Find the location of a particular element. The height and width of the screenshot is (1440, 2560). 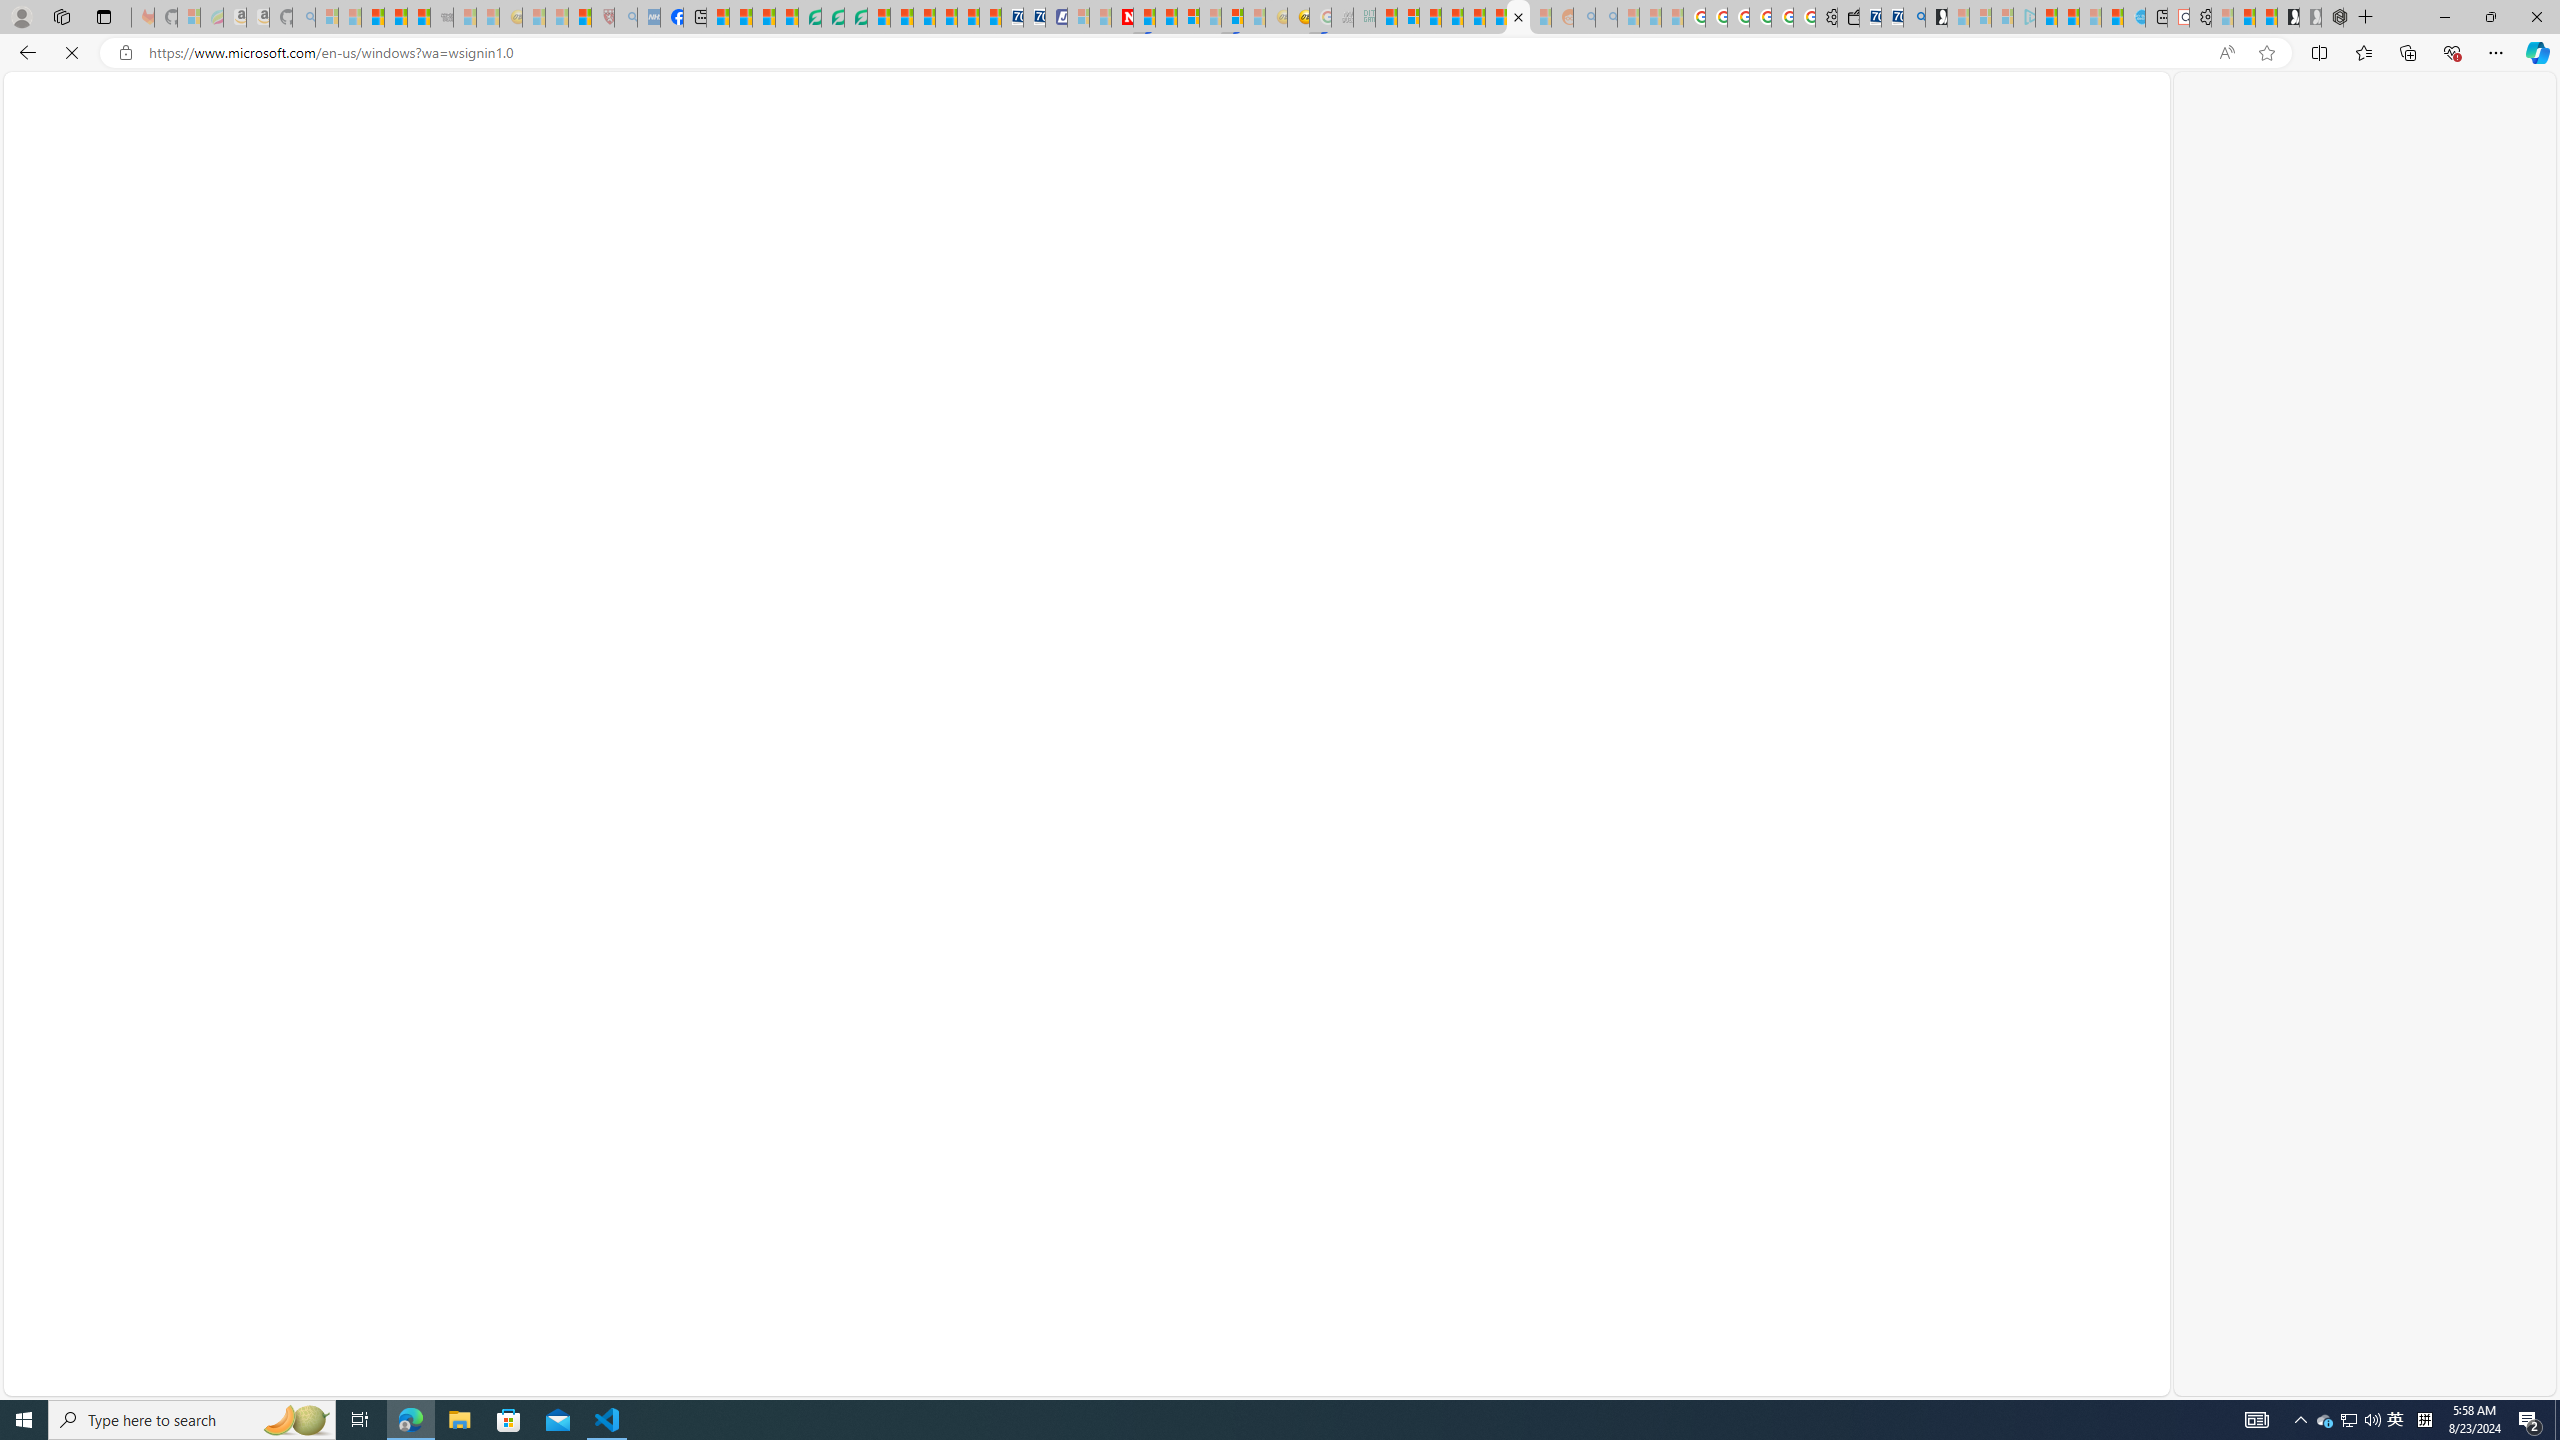

New Report Confirms 2023 Was Record Hot | Watch is located at coordinates (418, 17).